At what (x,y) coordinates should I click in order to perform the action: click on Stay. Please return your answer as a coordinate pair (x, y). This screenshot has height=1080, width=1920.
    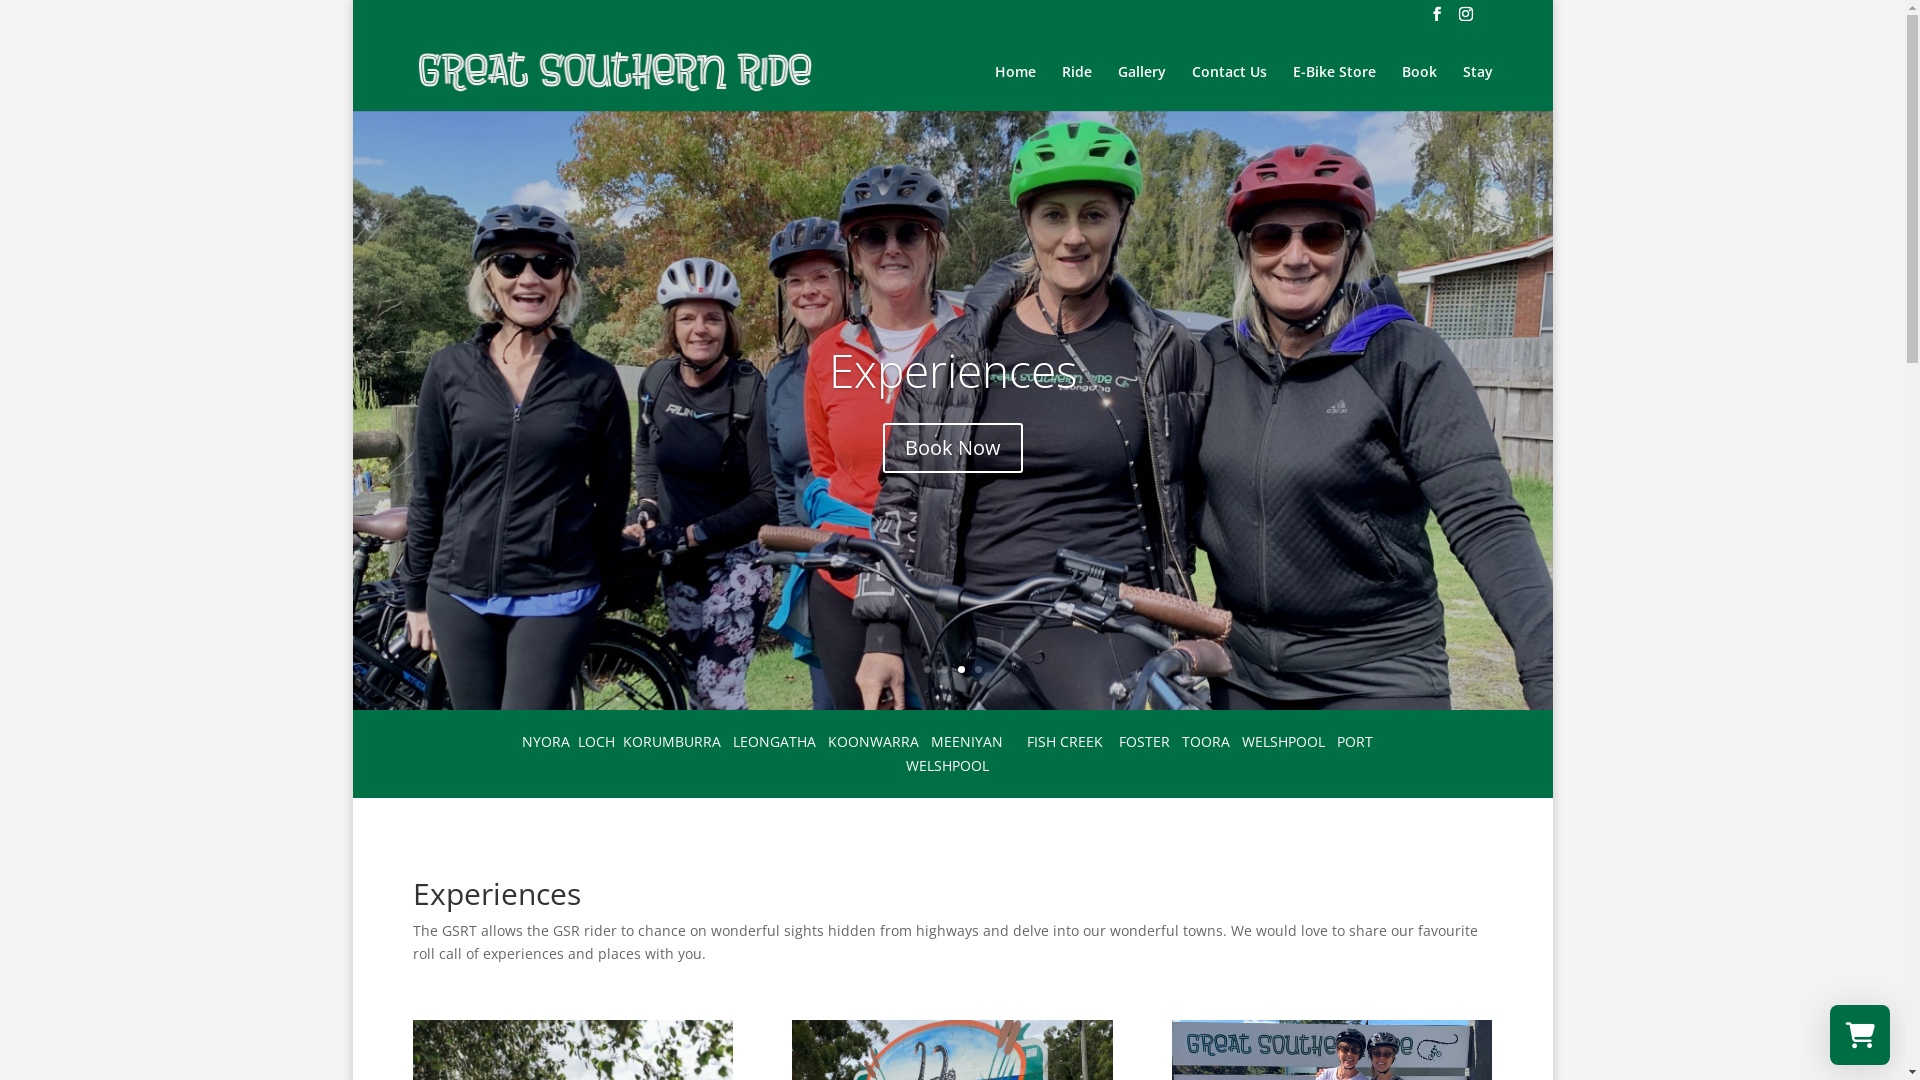
    Looking at the image, I should click on (1477, 87).